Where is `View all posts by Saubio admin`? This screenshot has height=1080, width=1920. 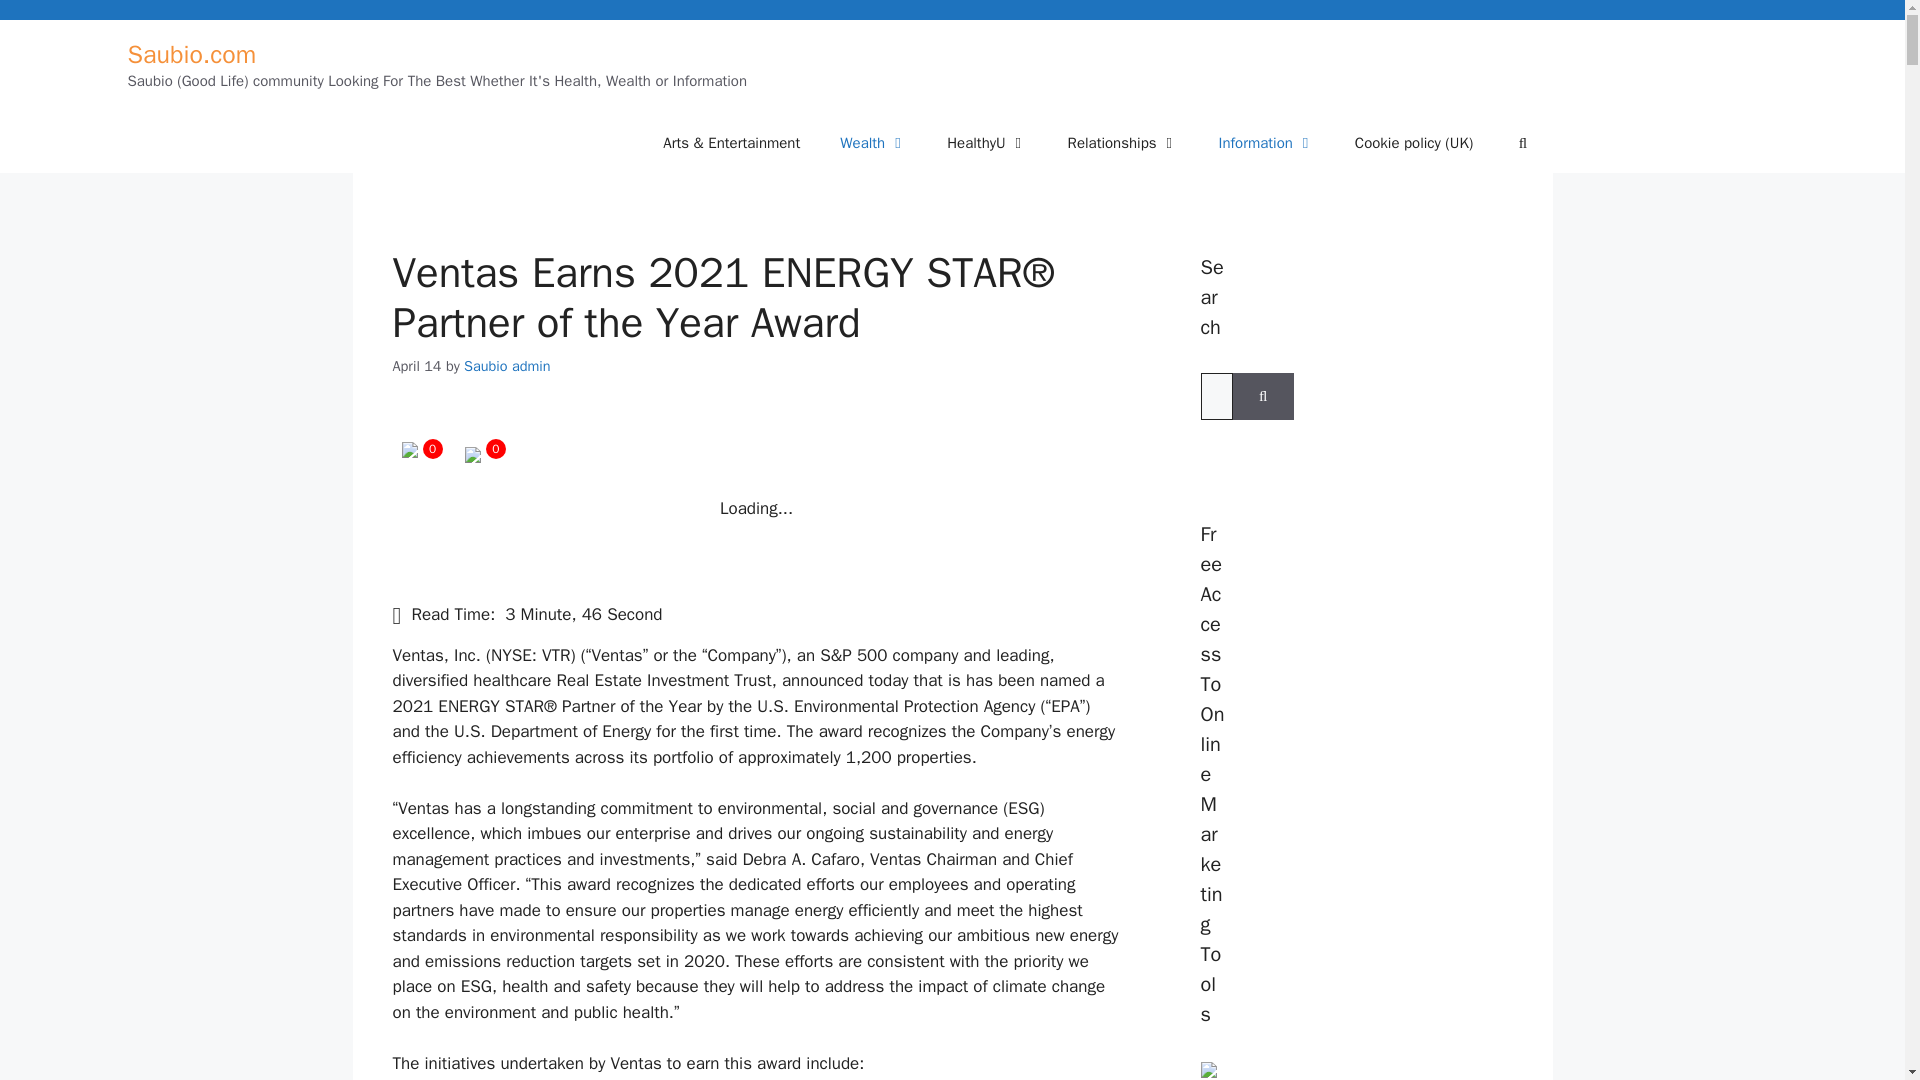
View all posts by Saubio admin is located at coordinates (506, 364).